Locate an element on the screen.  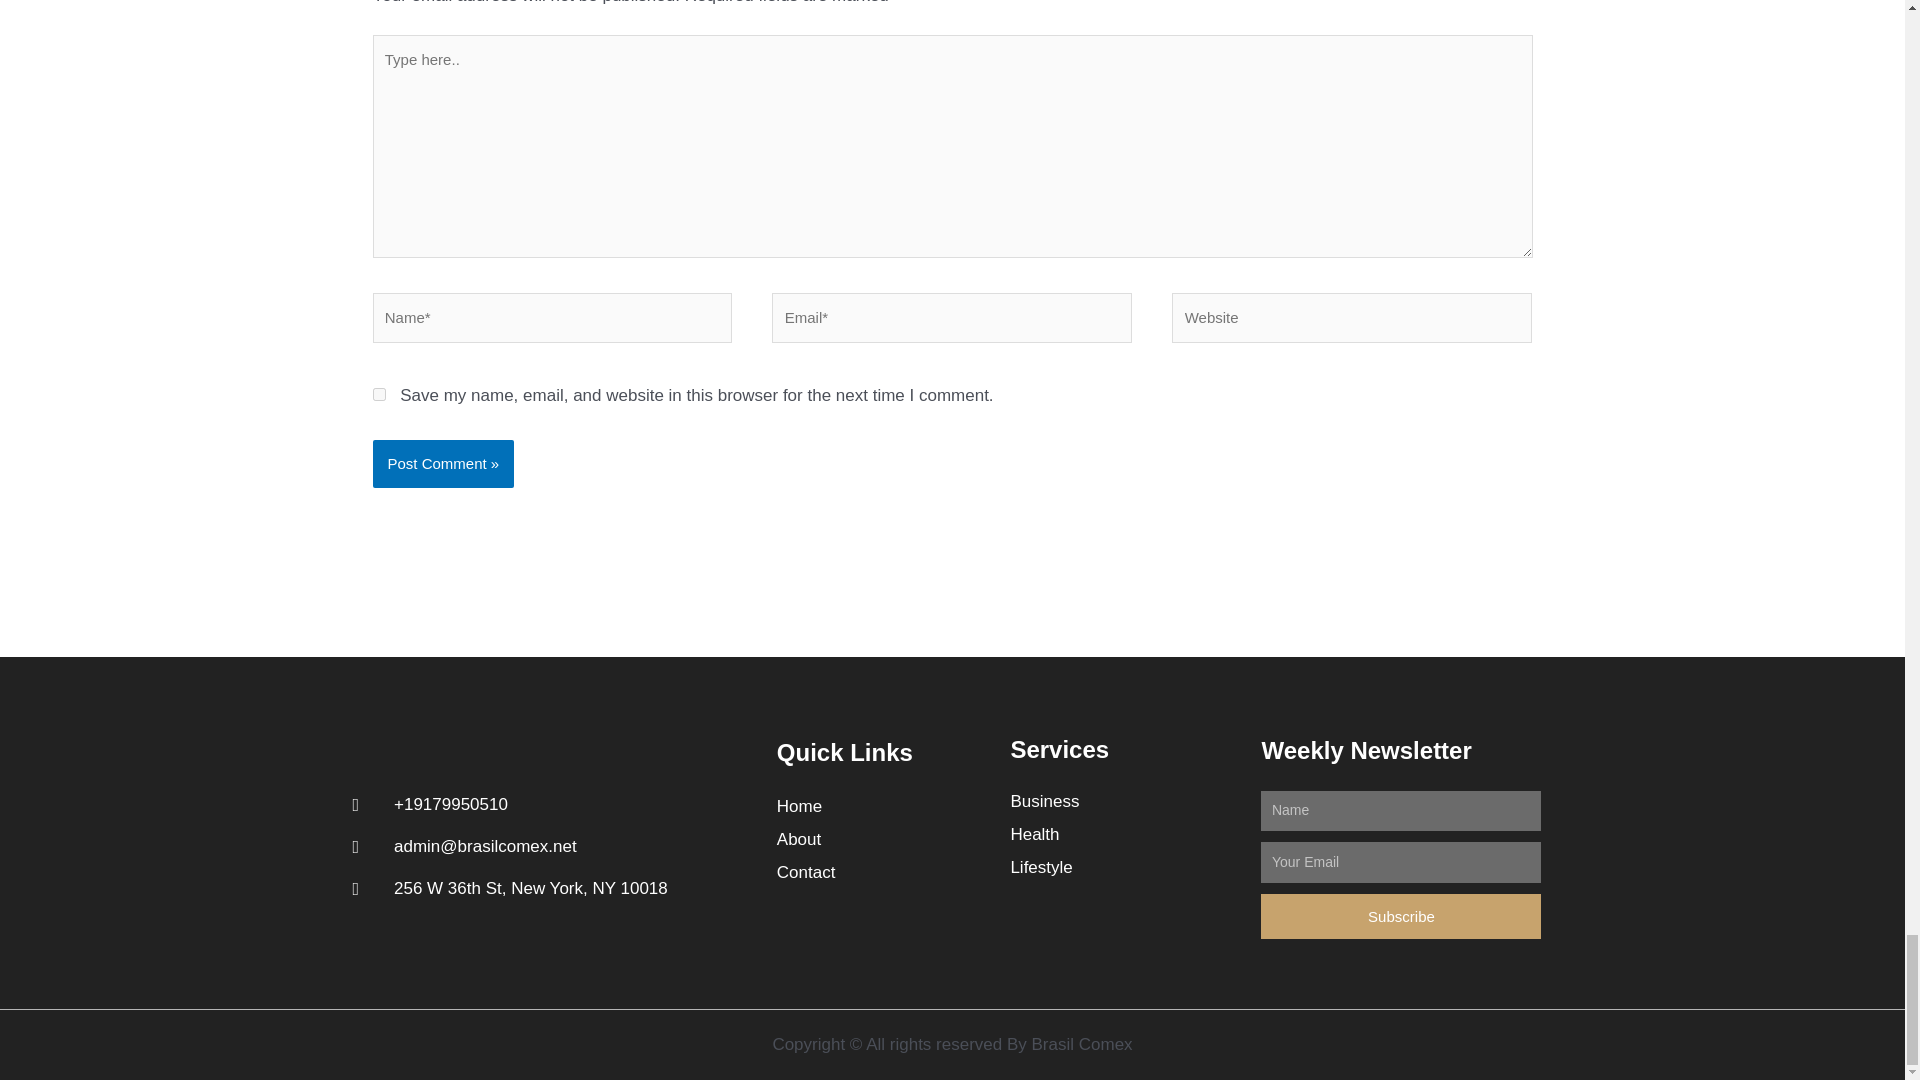
Contact is located at coordinates (884, 872).